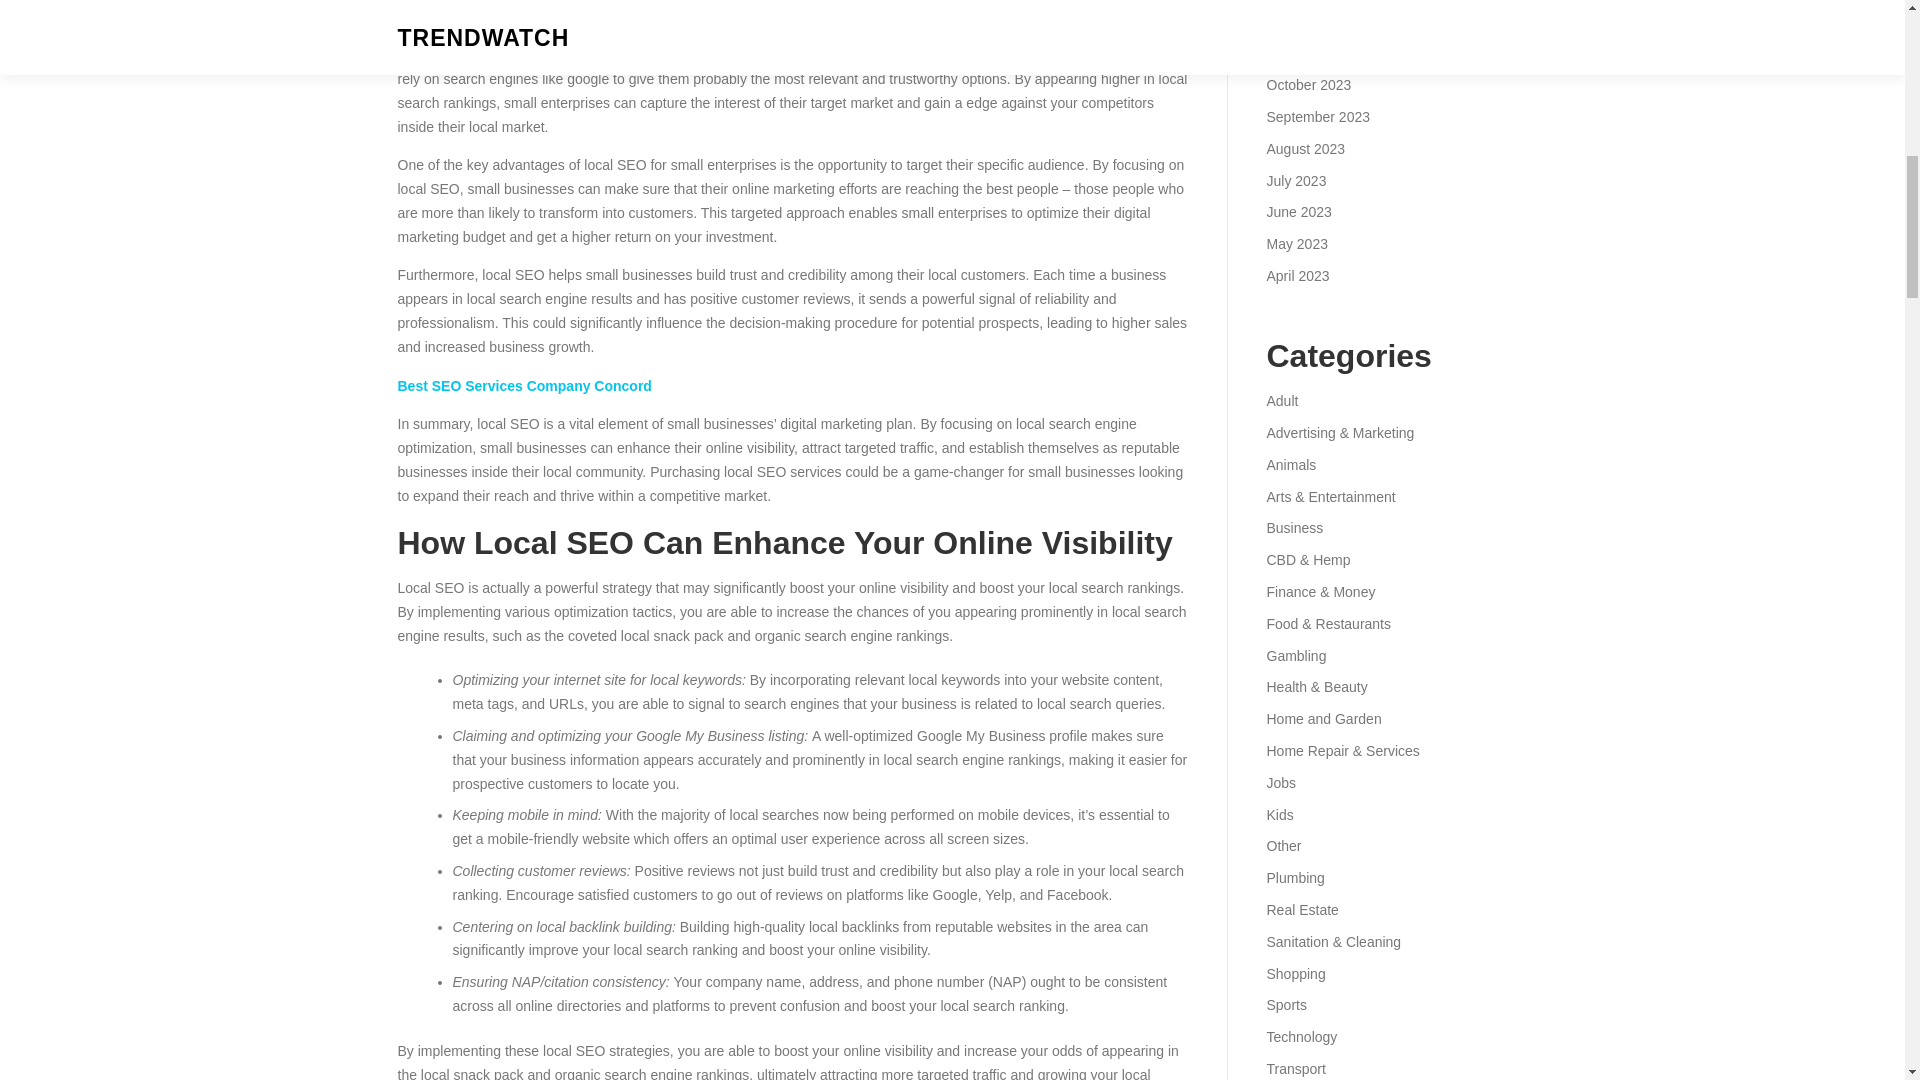 This screenshot has width=1920, height=1080. I want to click on Animals, so click(1290, 464).